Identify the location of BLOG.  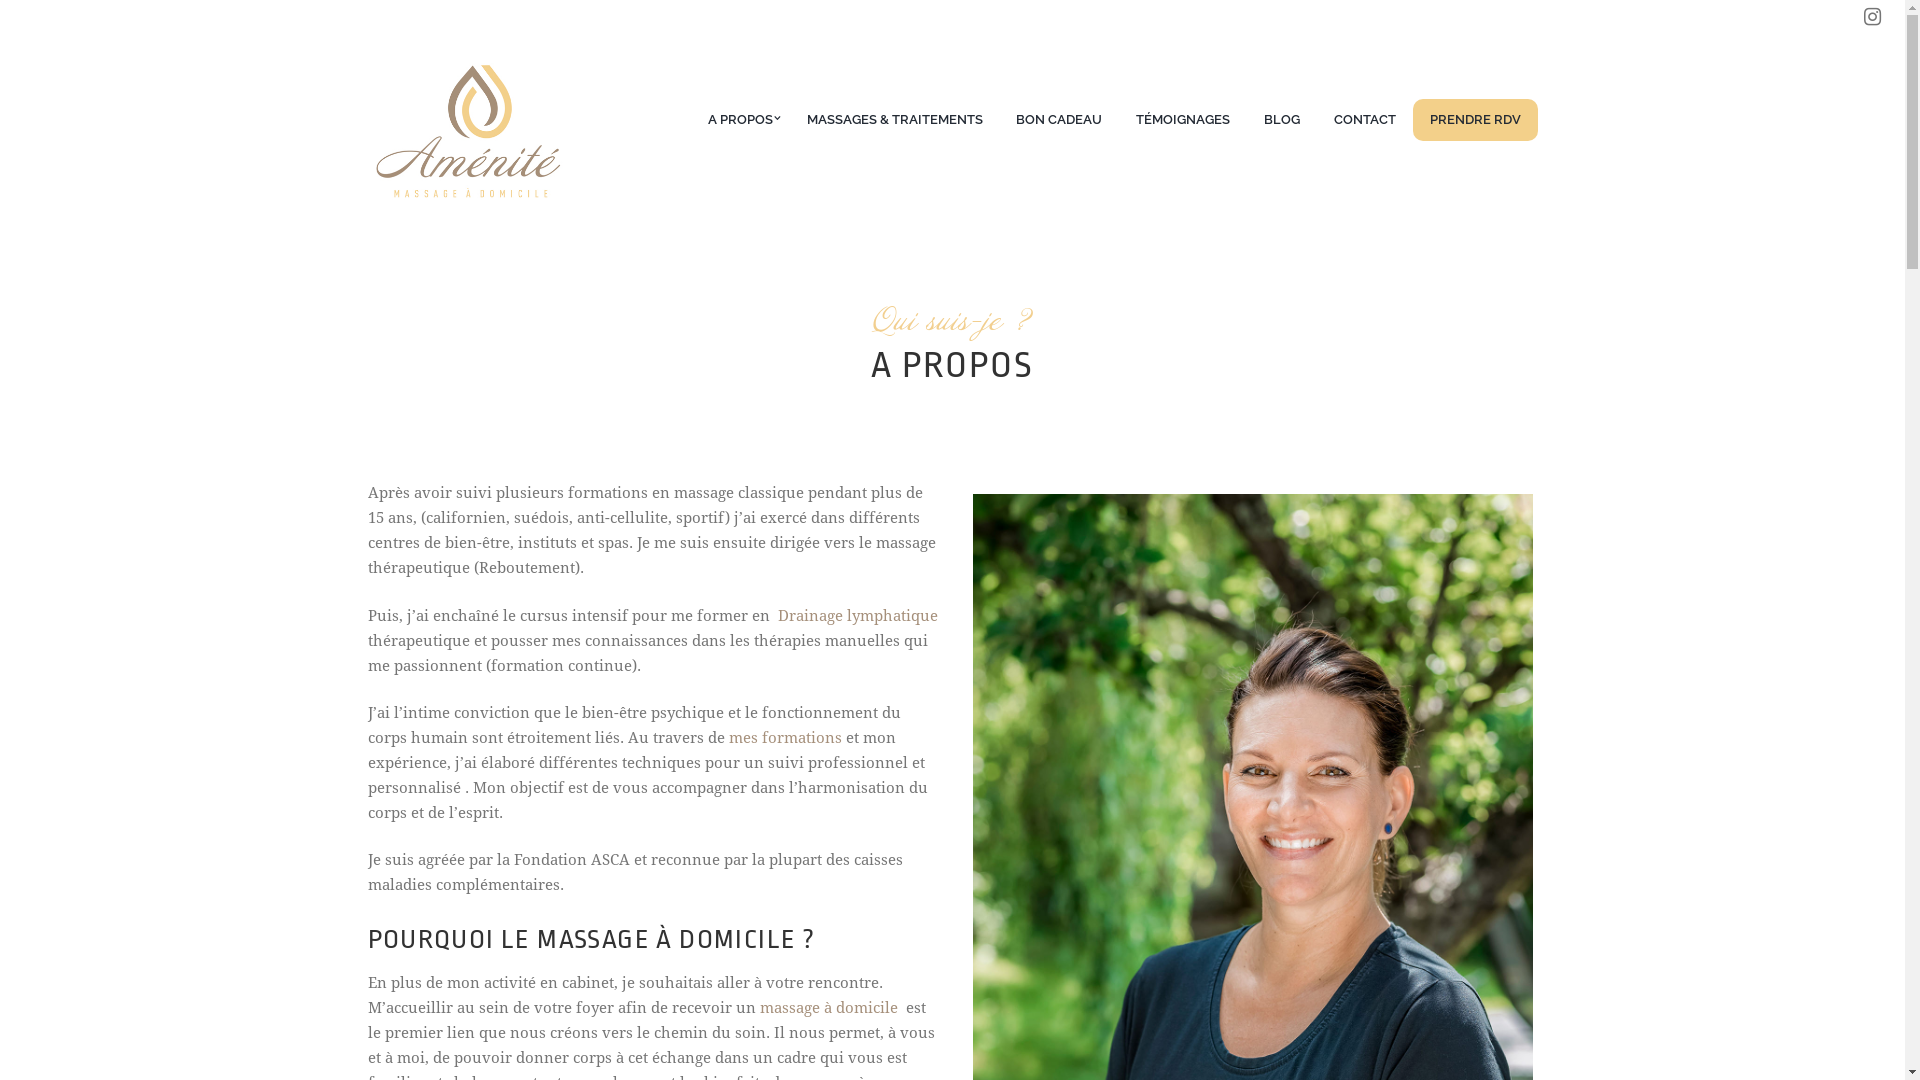
(1282, 120).